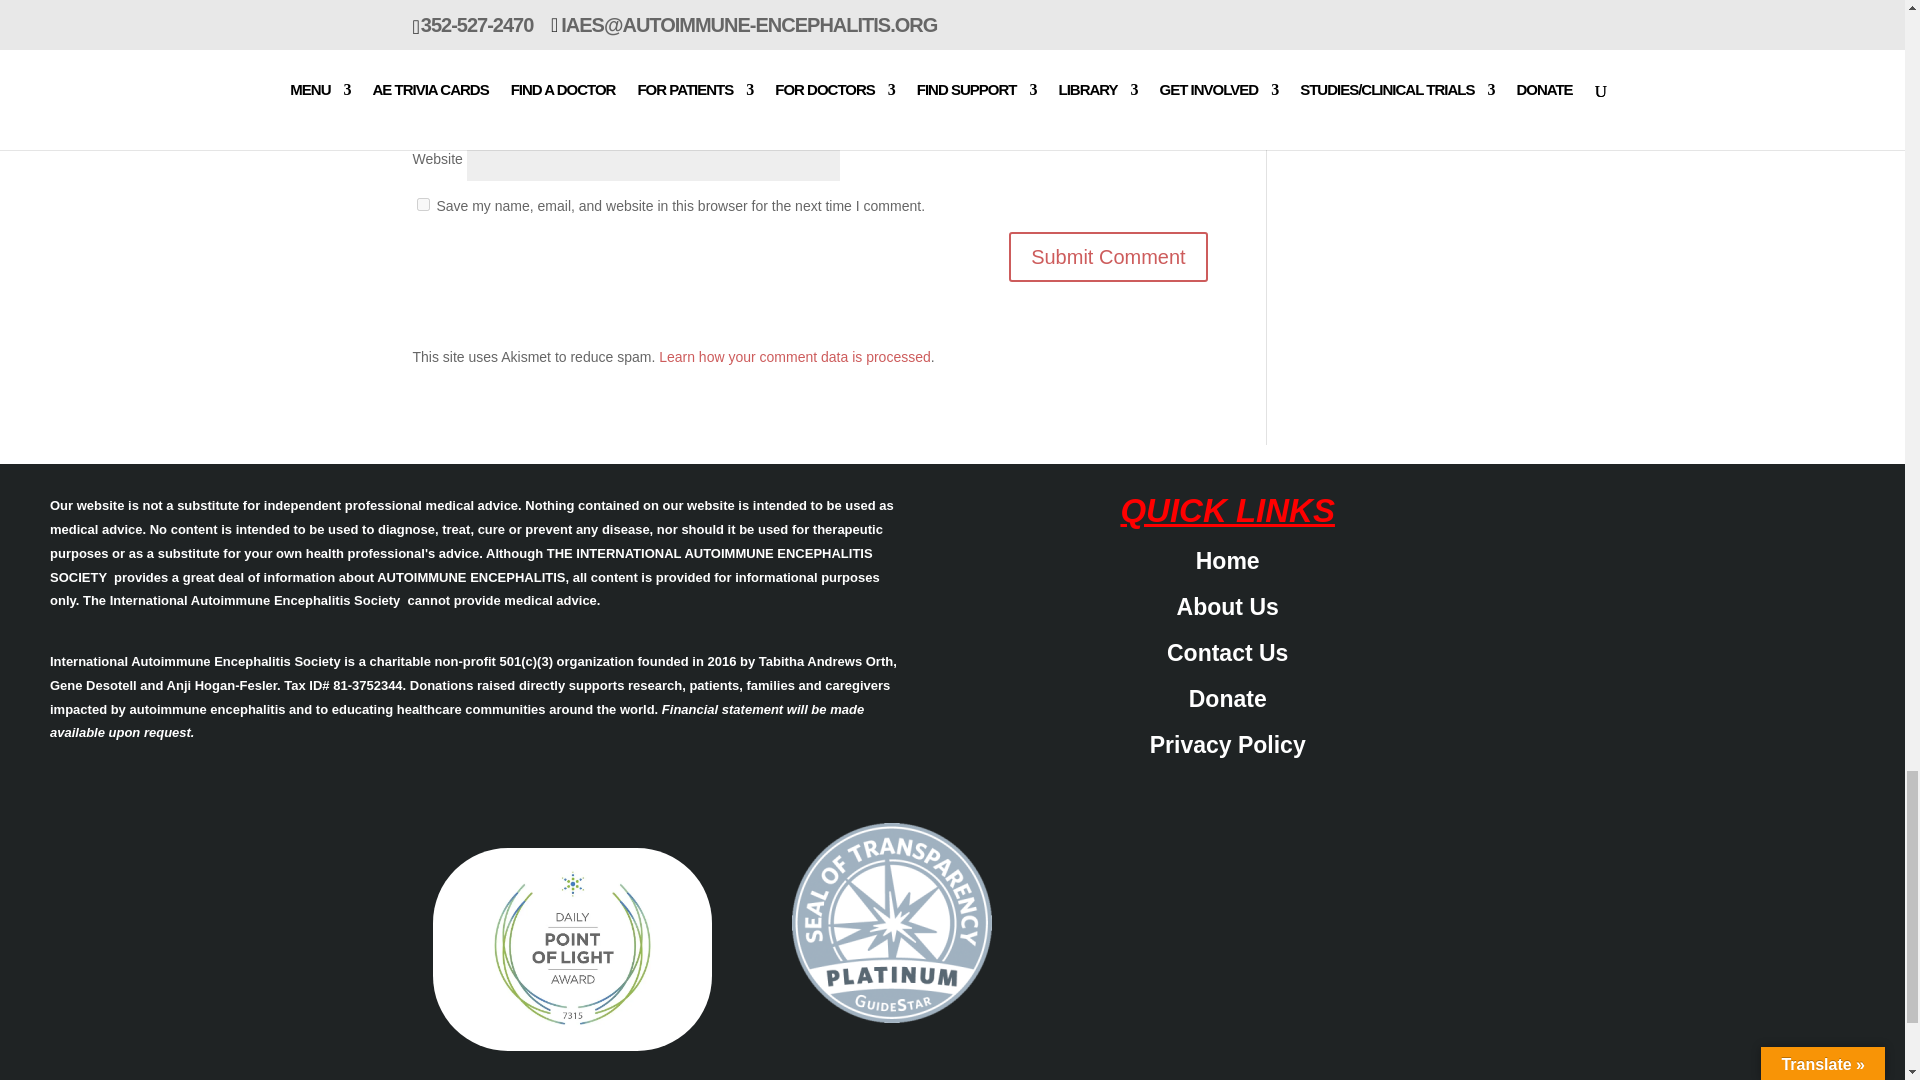 The image size is (1920, 1080). I want to click on Submit Comment, so click(1108, 256).